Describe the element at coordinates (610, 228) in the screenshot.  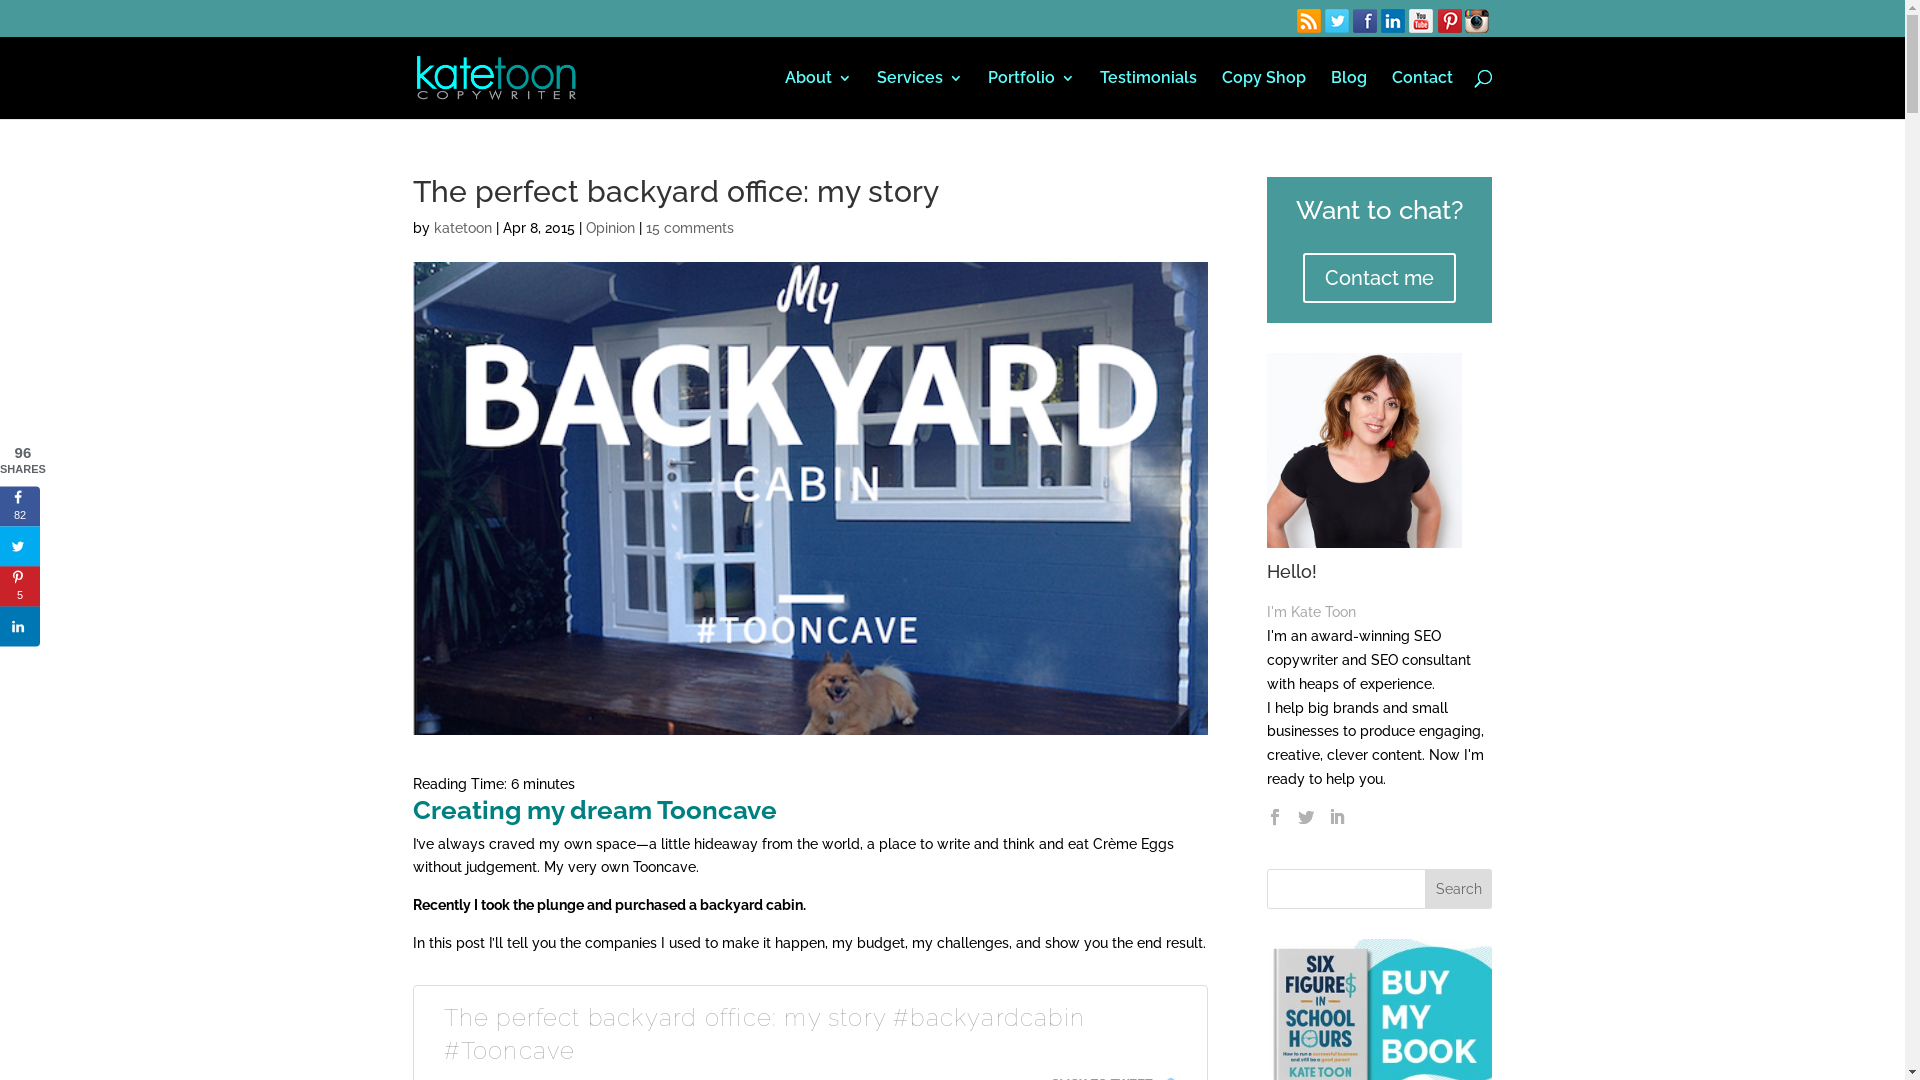
I see `Opinion` at that location.